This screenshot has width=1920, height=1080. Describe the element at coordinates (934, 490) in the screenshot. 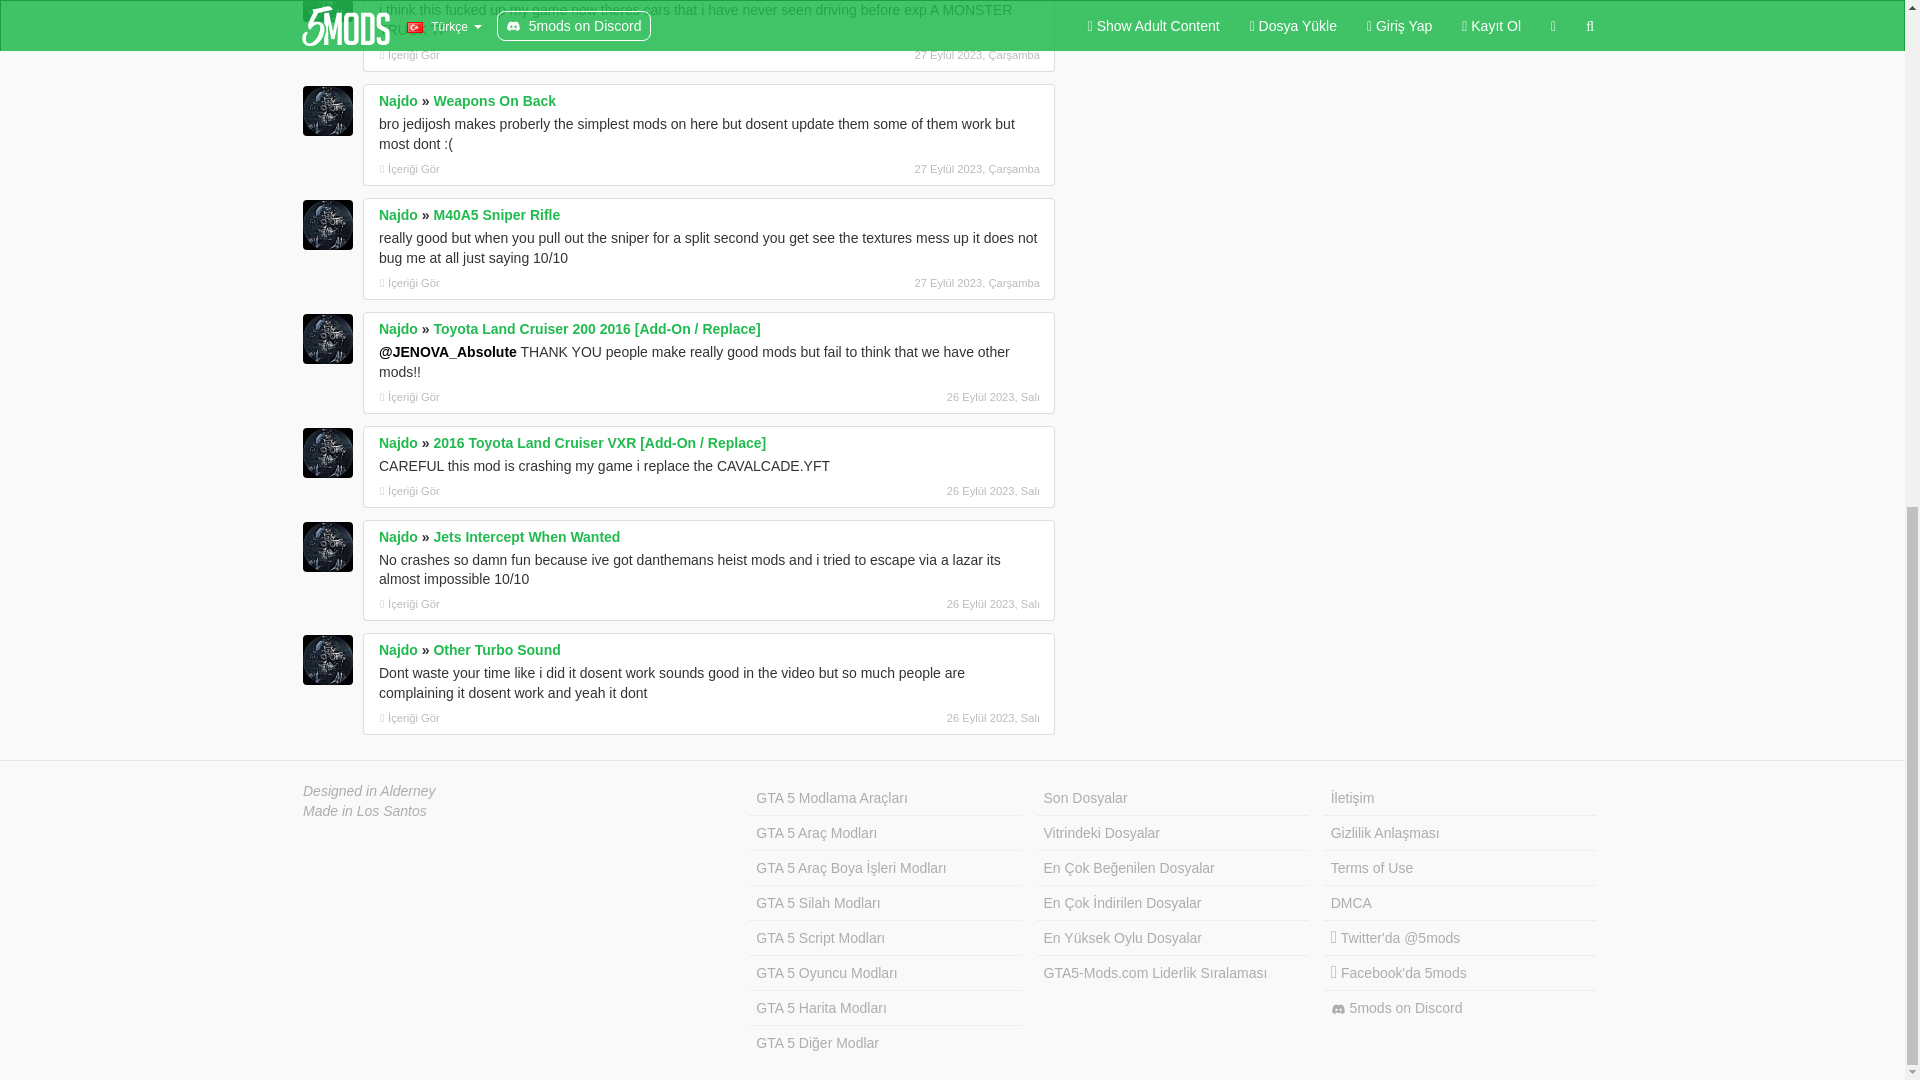

I see `Sal 26.Eyl.23 12:22` at that location.